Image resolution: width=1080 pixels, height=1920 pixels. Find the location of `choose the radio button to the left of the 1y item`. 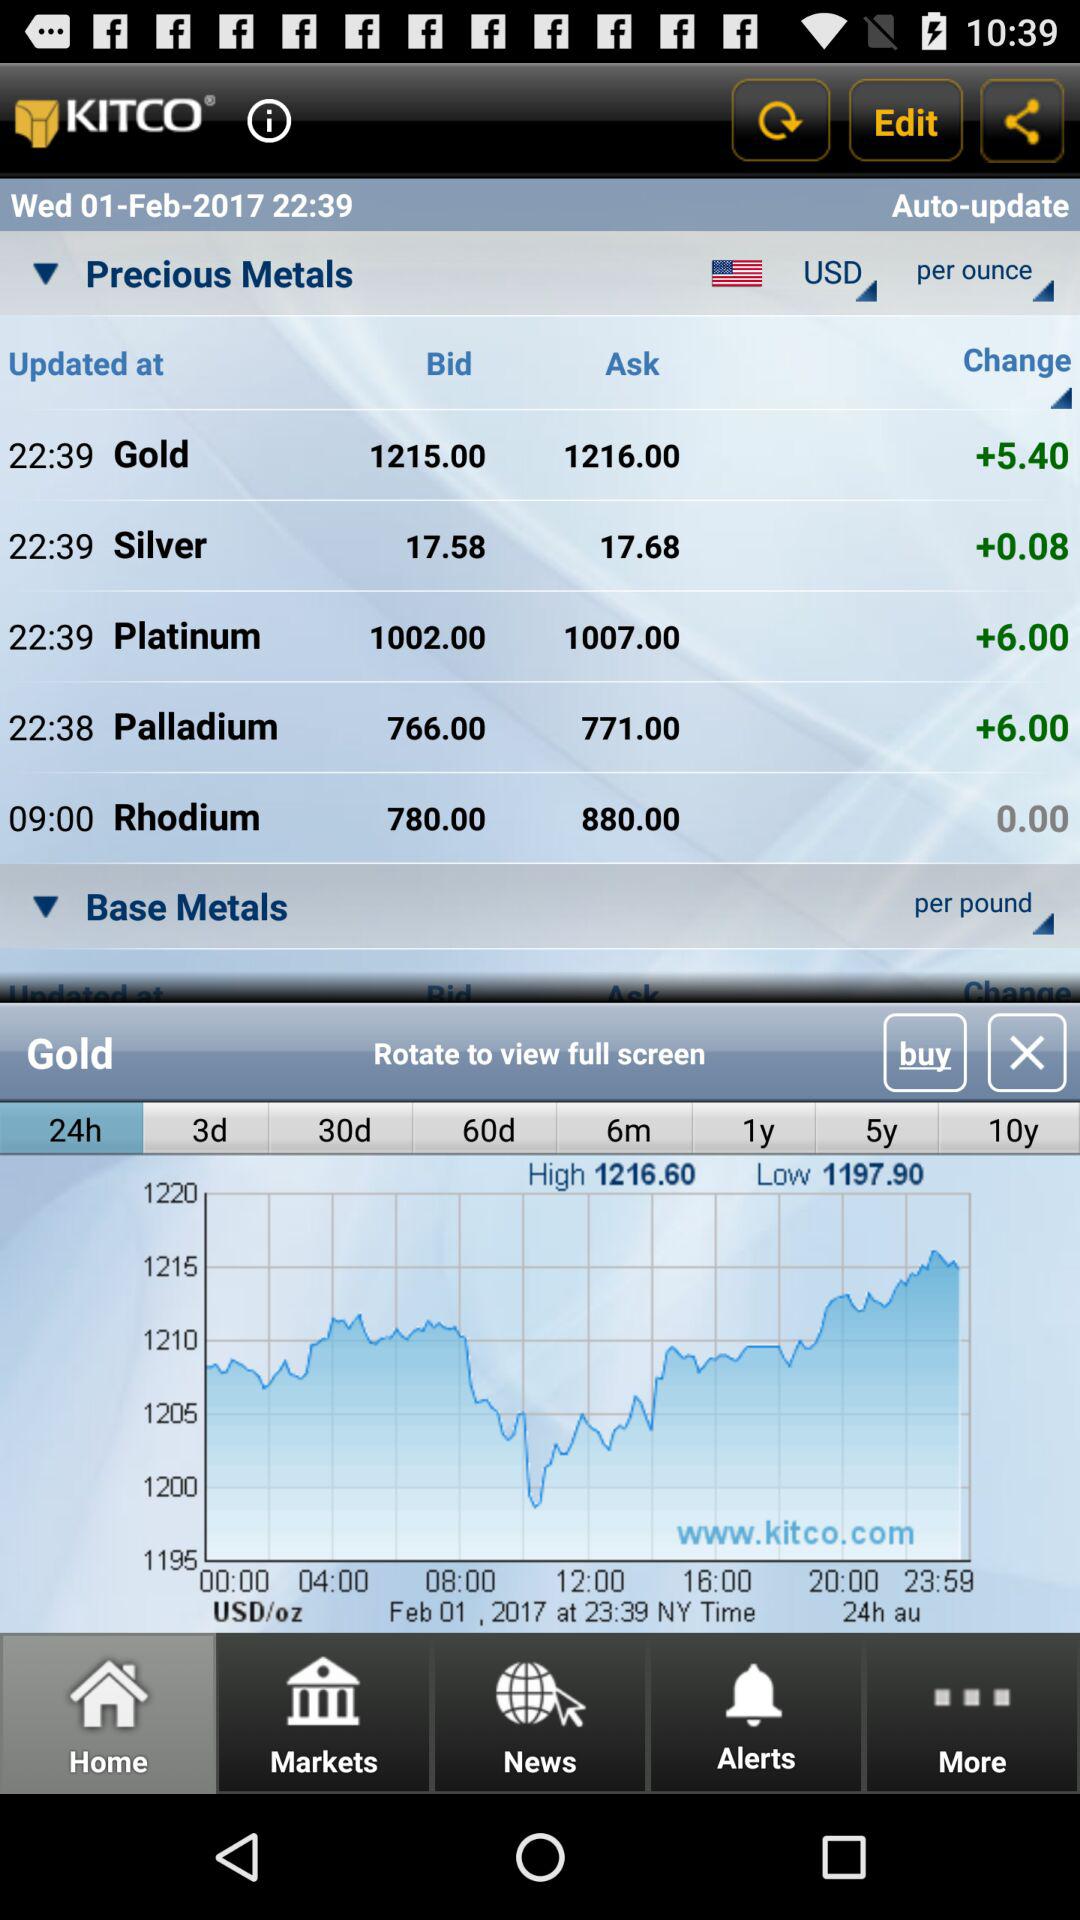

choose the radio button to the left of the 1y item is located at coordinates (624, 1128).